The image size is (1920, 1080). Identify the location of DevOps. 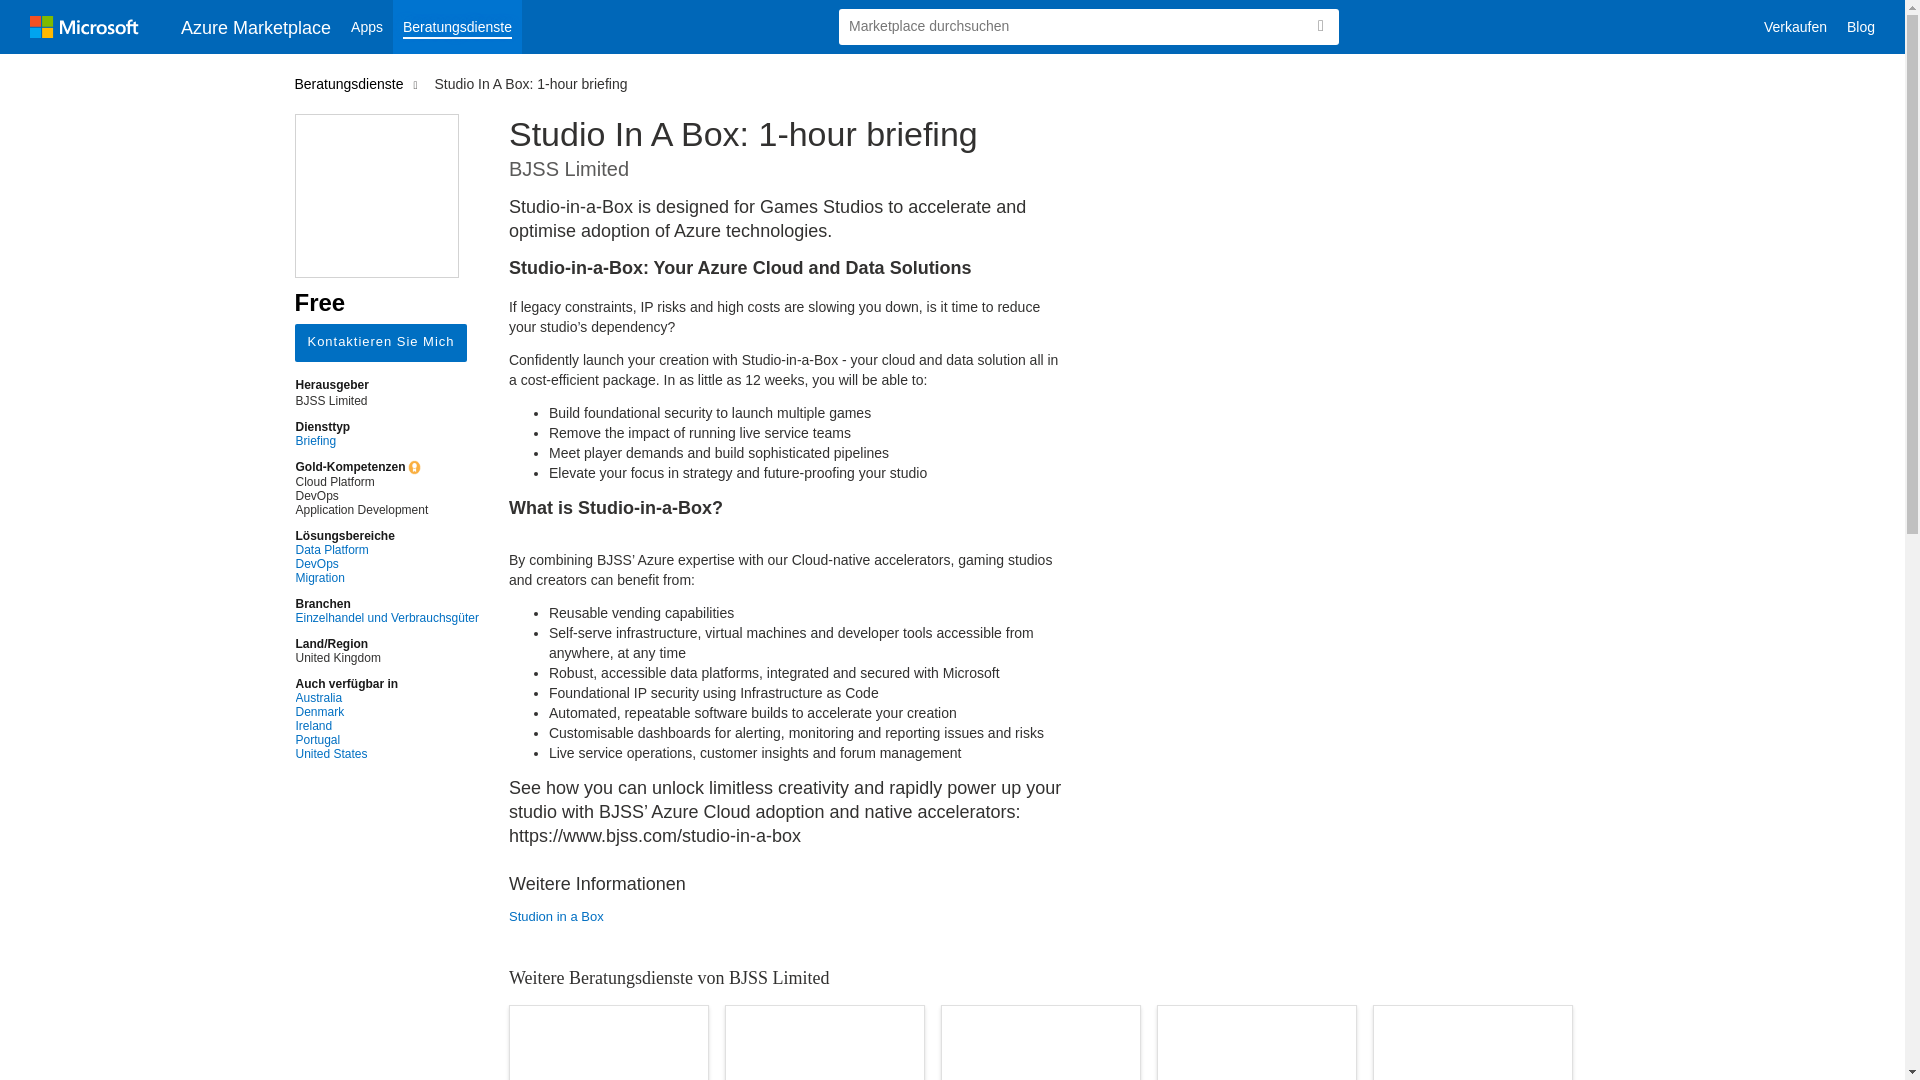
(386, 564).